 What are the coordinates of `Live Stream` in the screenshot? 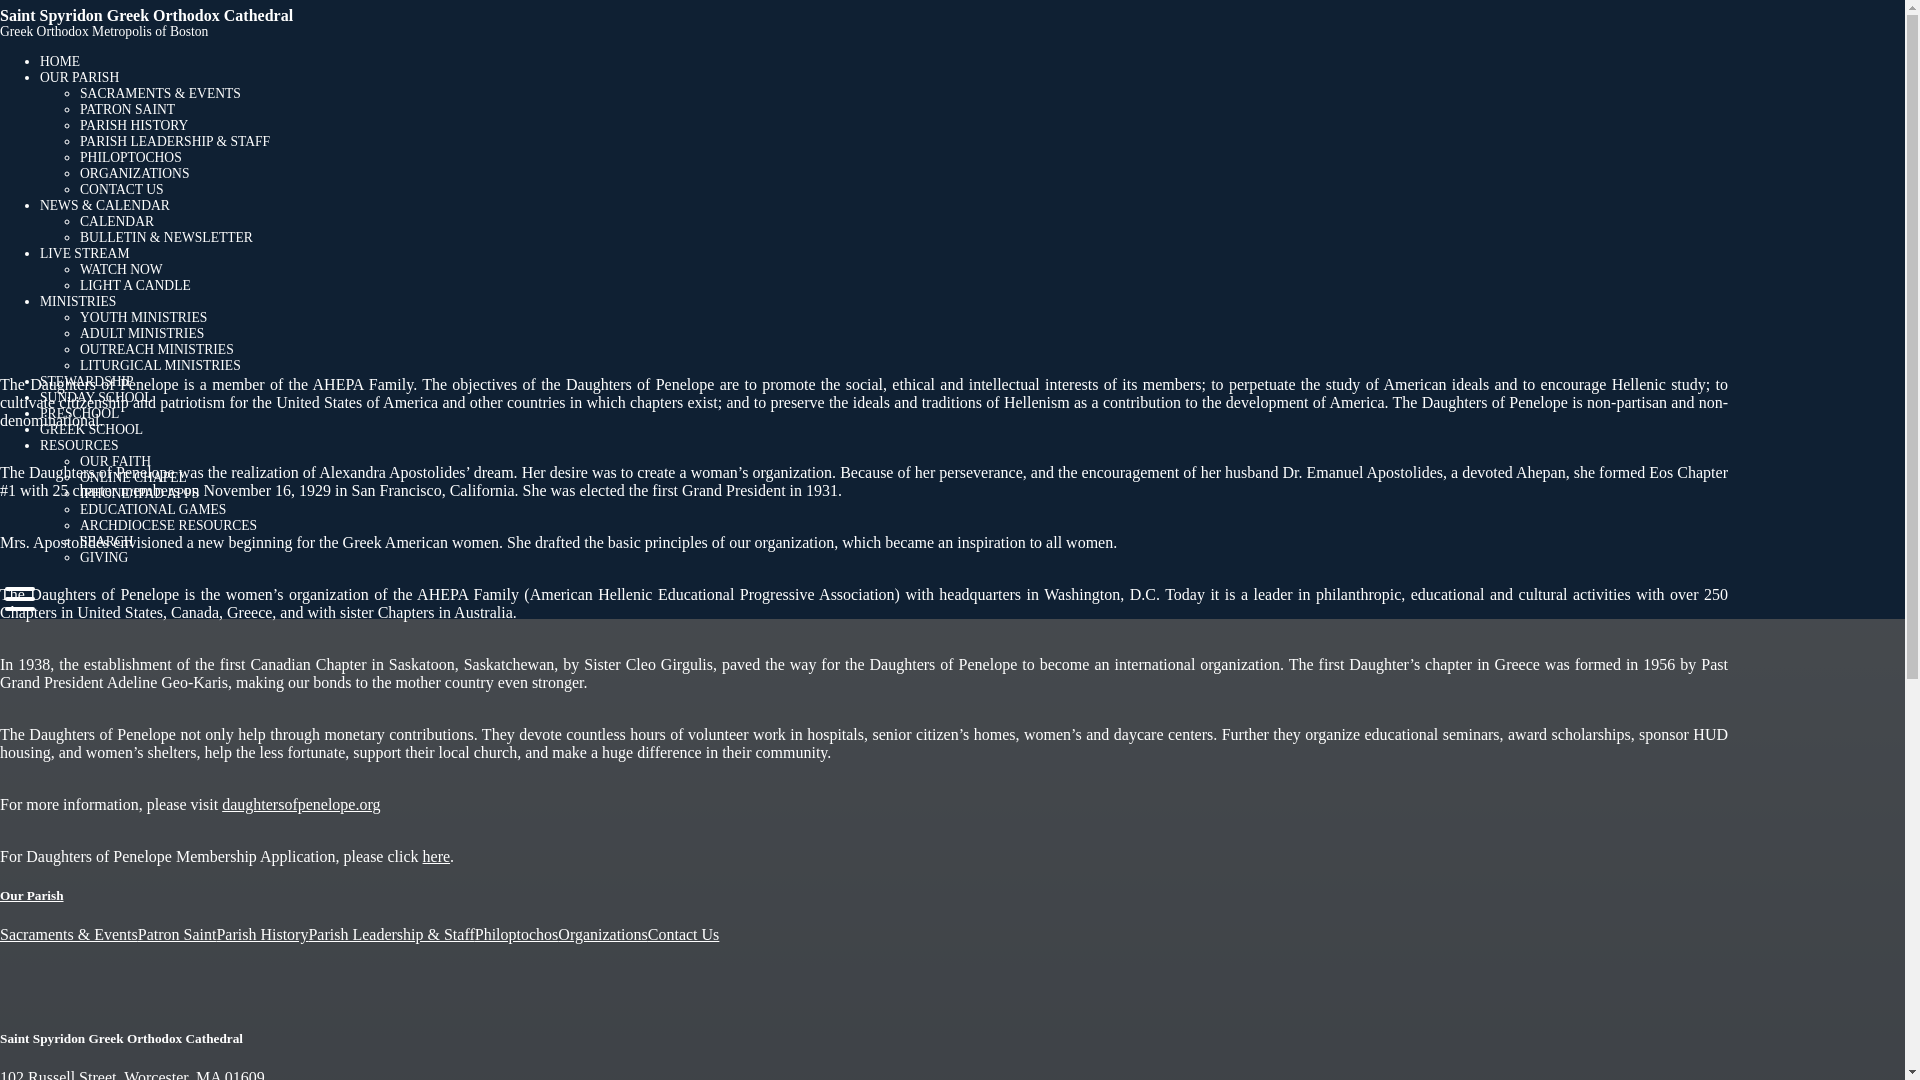 It's located at (85, 254).